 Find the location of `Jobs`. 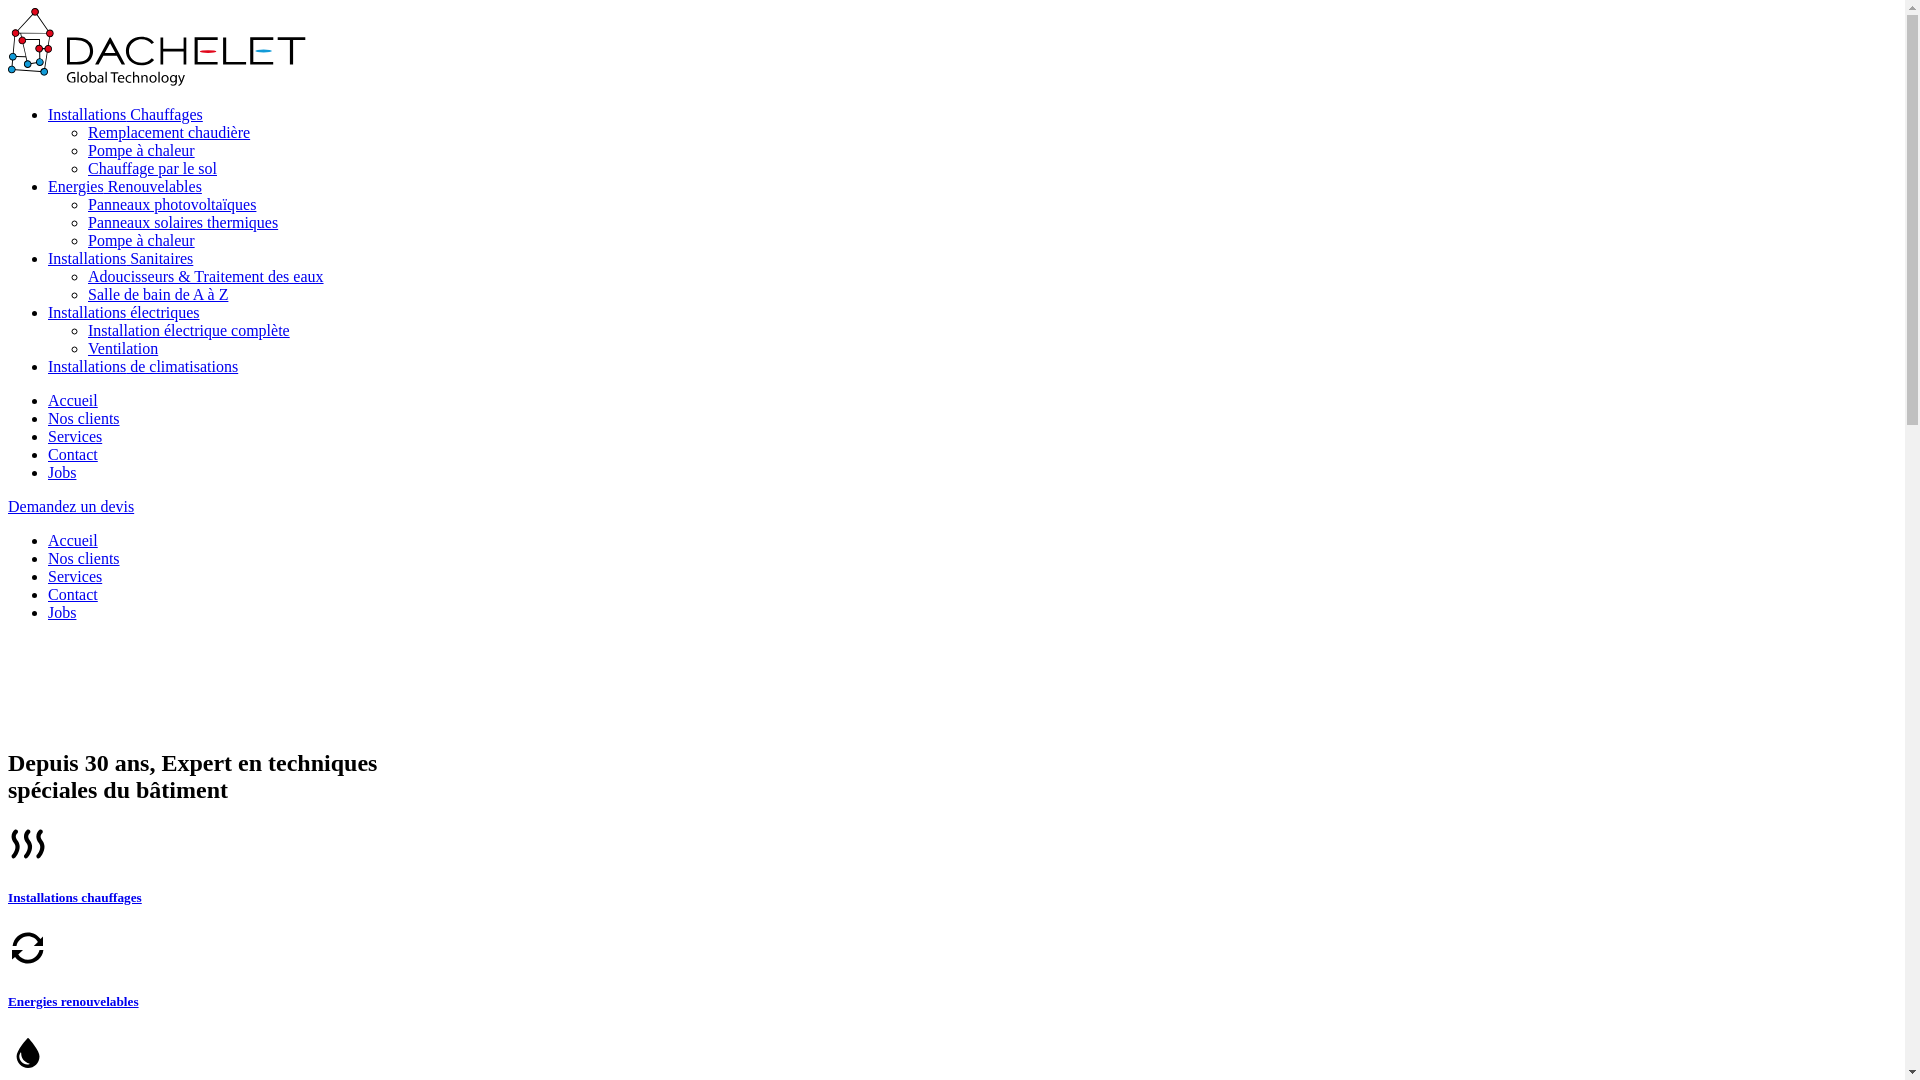

Jobs is located at coordinates (62, 612).